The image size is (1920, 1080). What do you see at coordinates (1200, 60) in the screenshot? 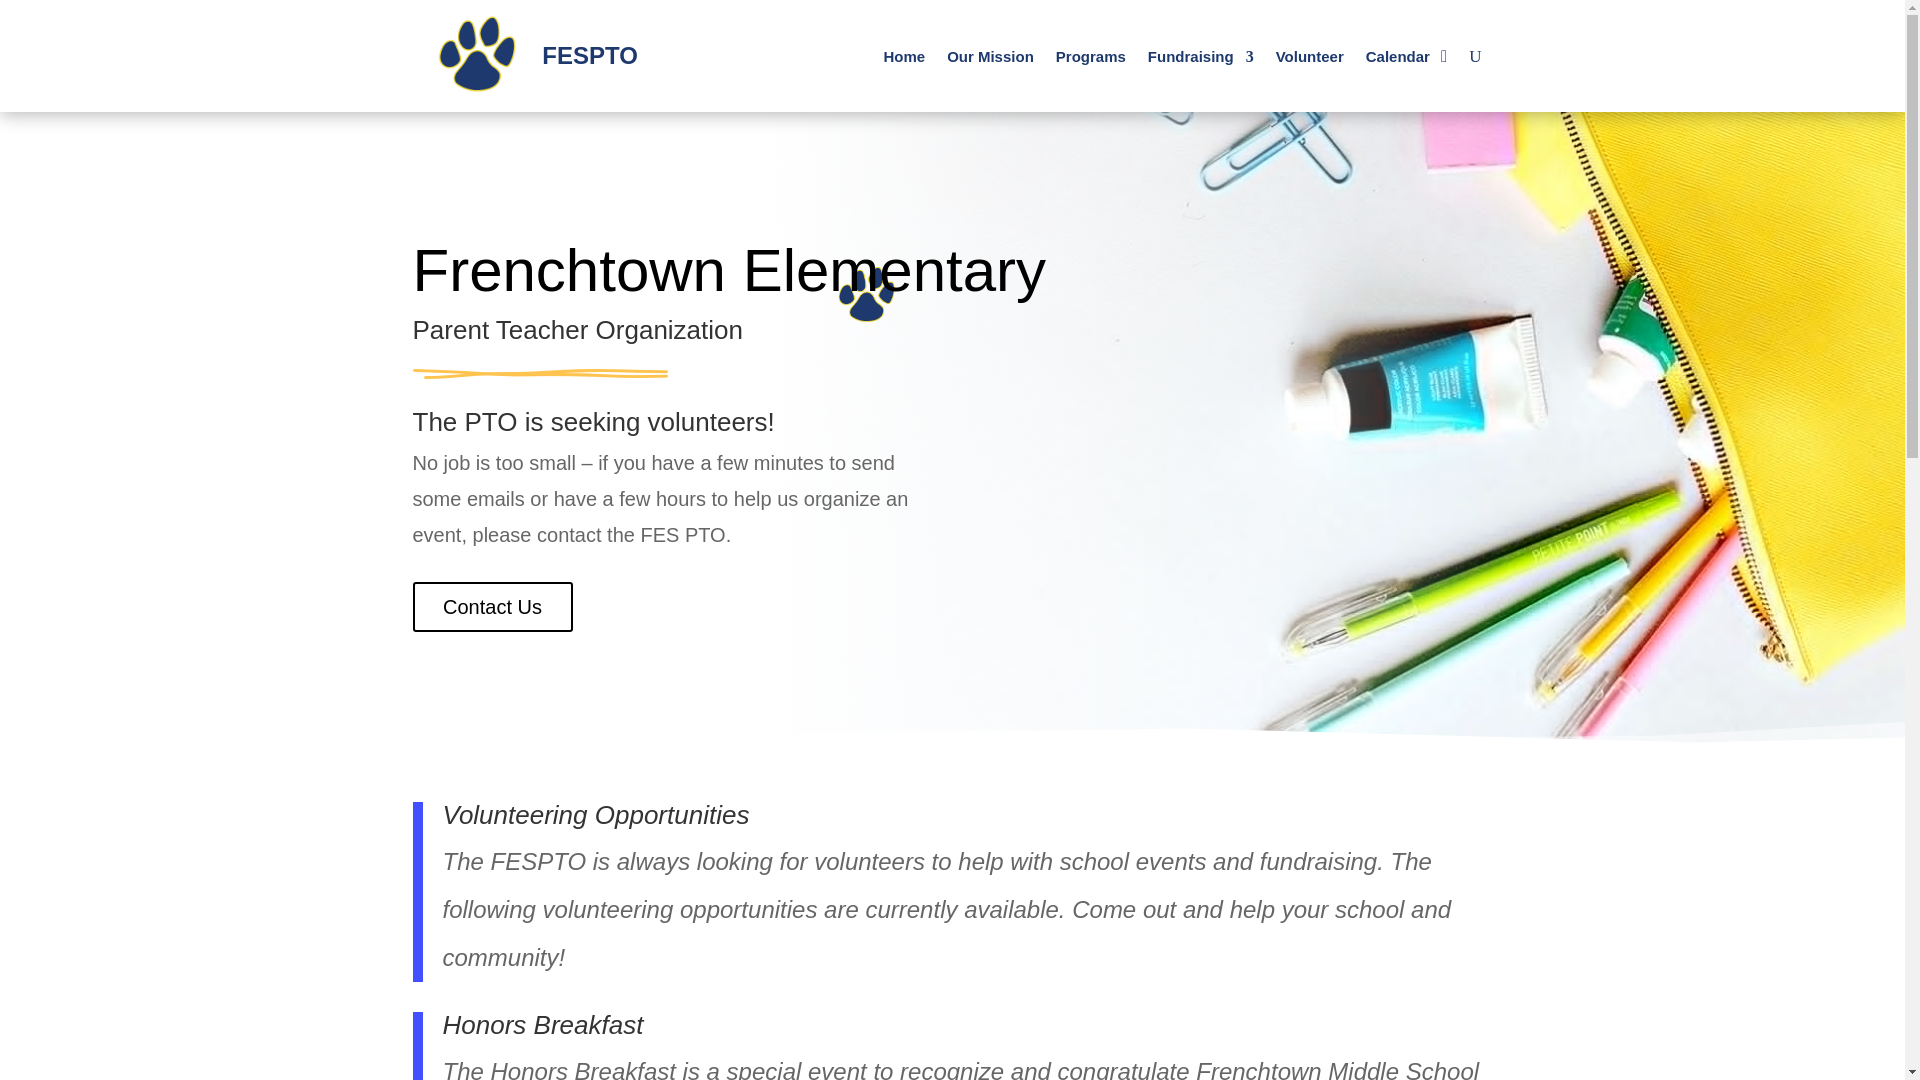
I see `Fundraising` at bounding box center [1200, 60].